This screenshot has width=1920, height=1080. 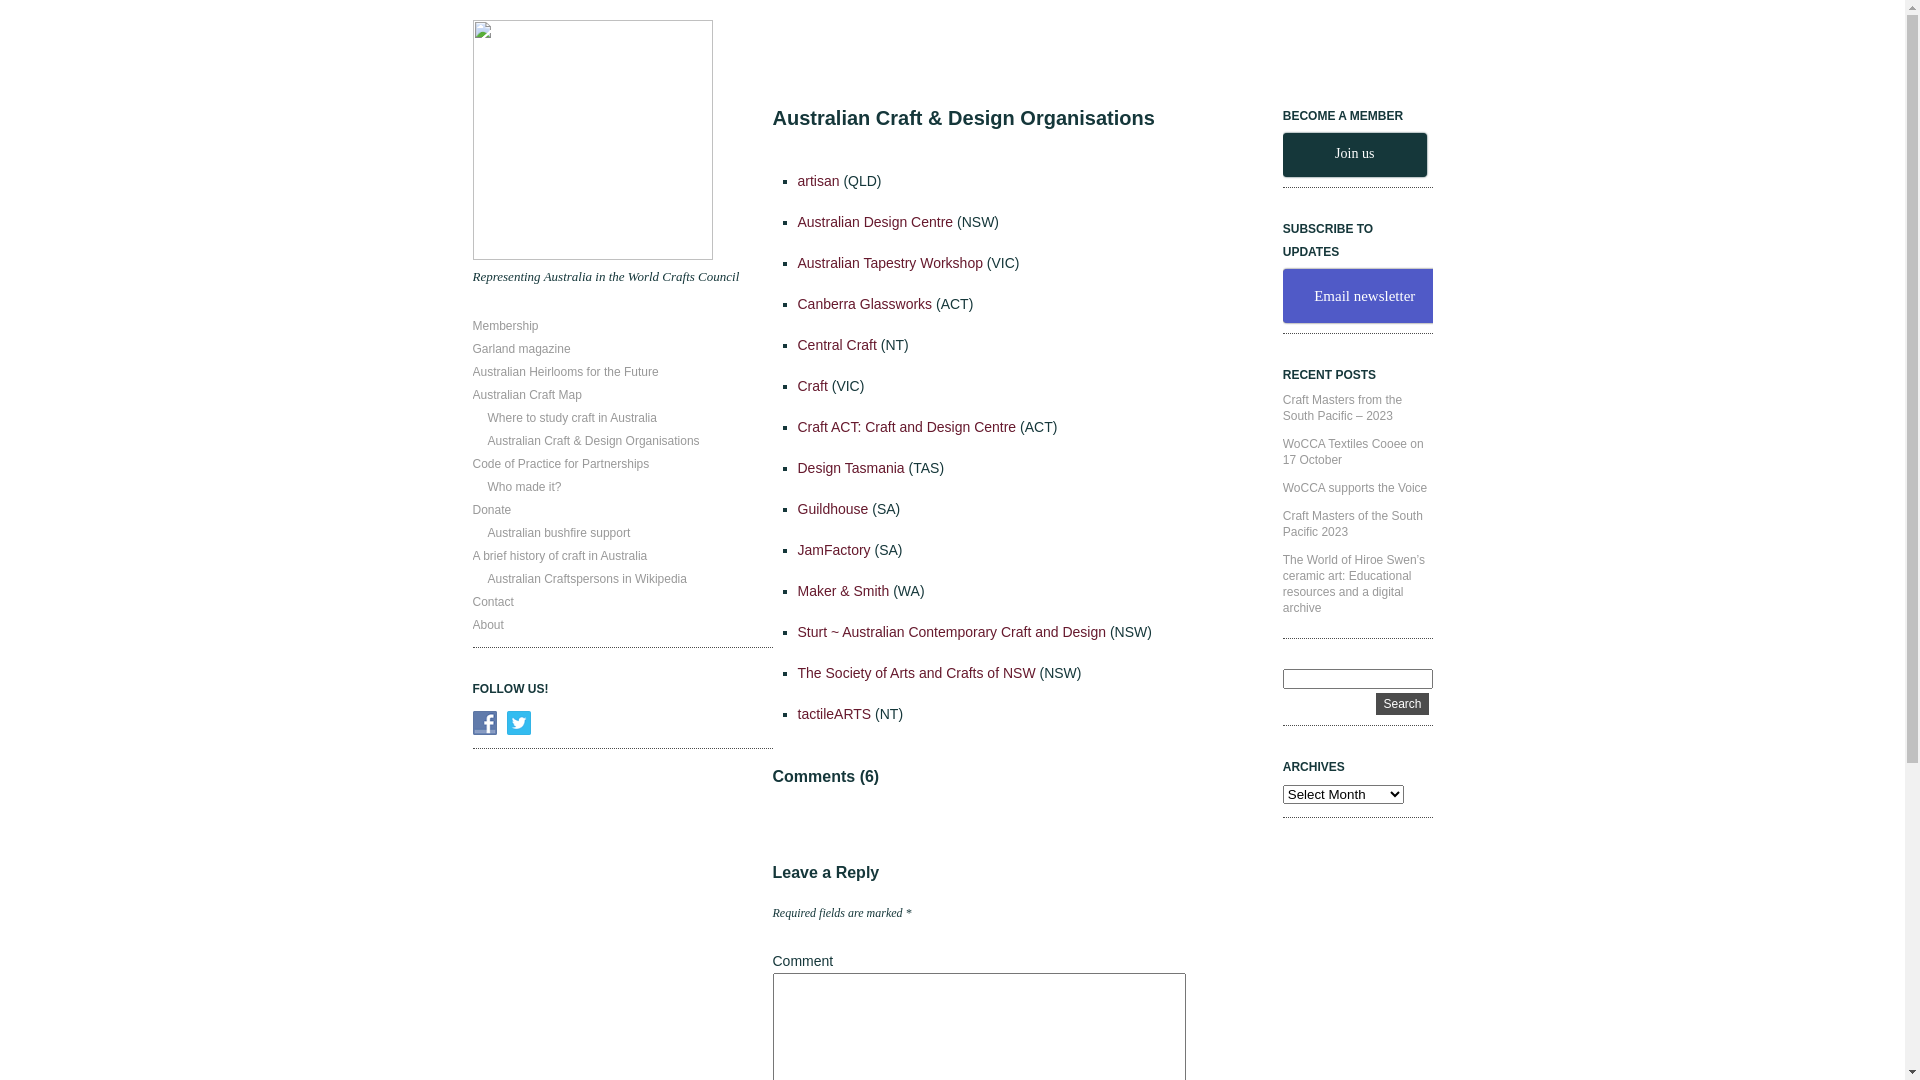 I want to click on Craft, so click(x=813, y=386).